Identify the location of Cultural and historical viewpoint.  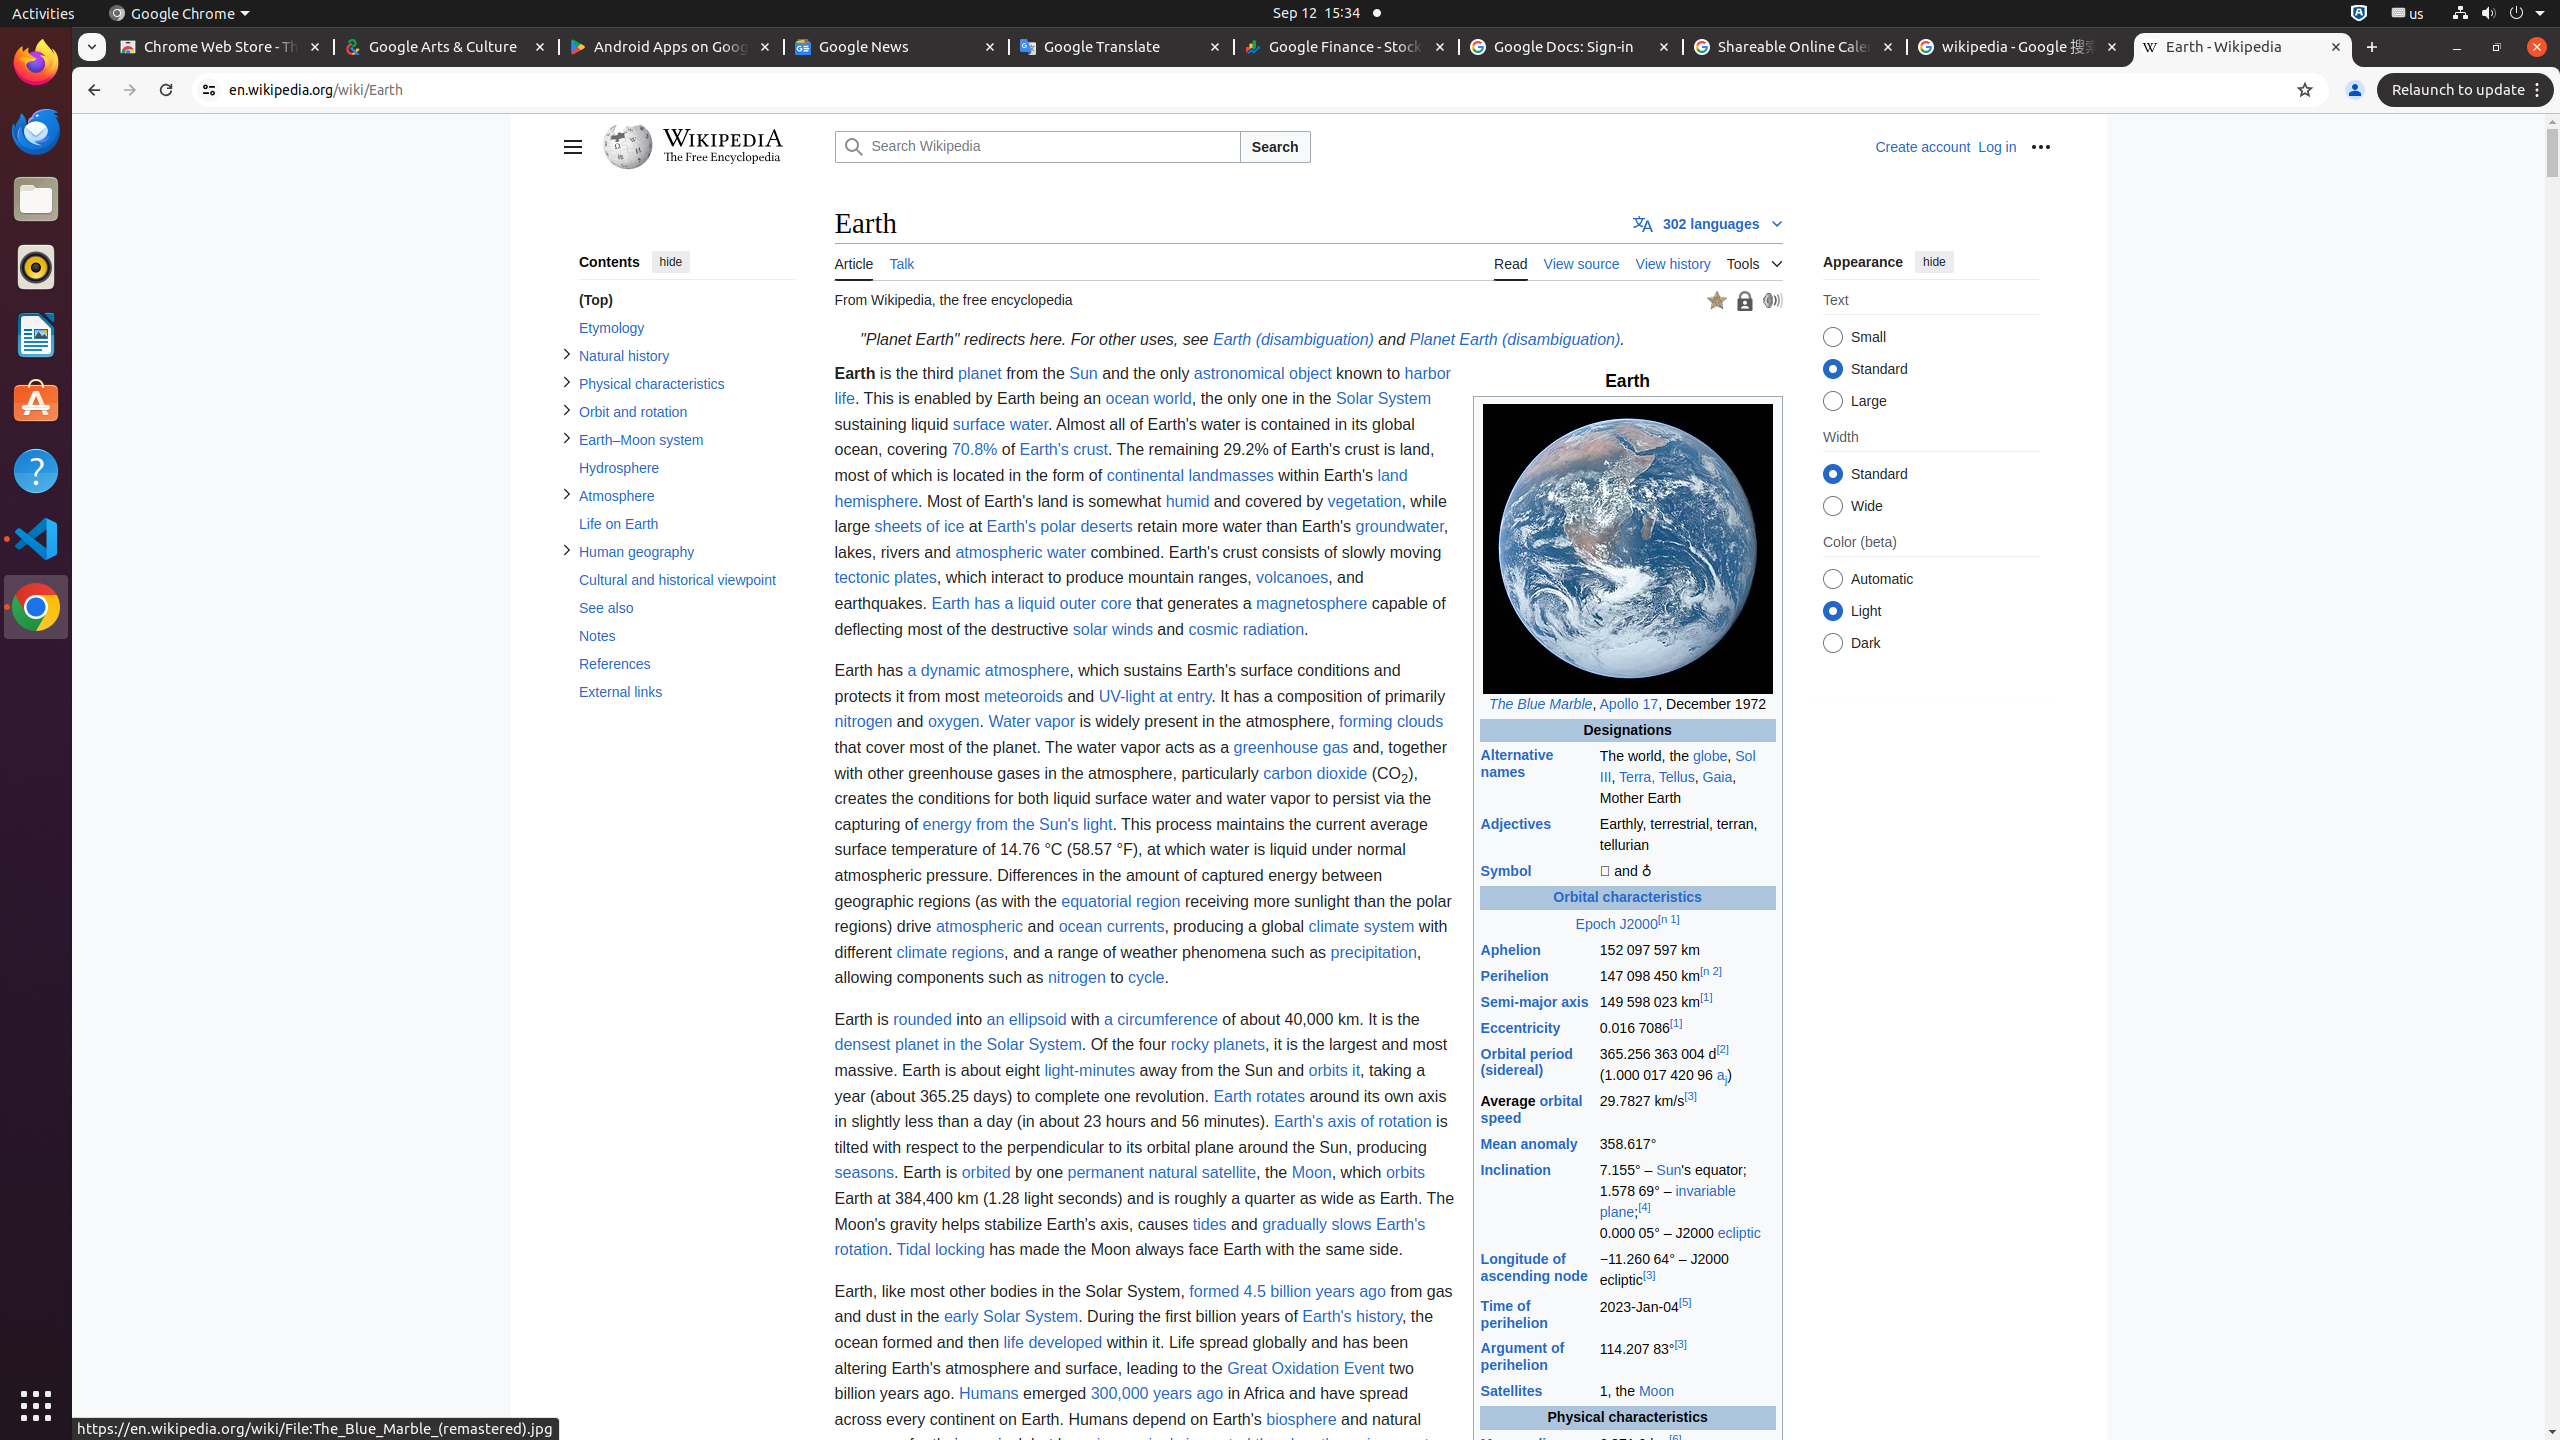
(686, 580).